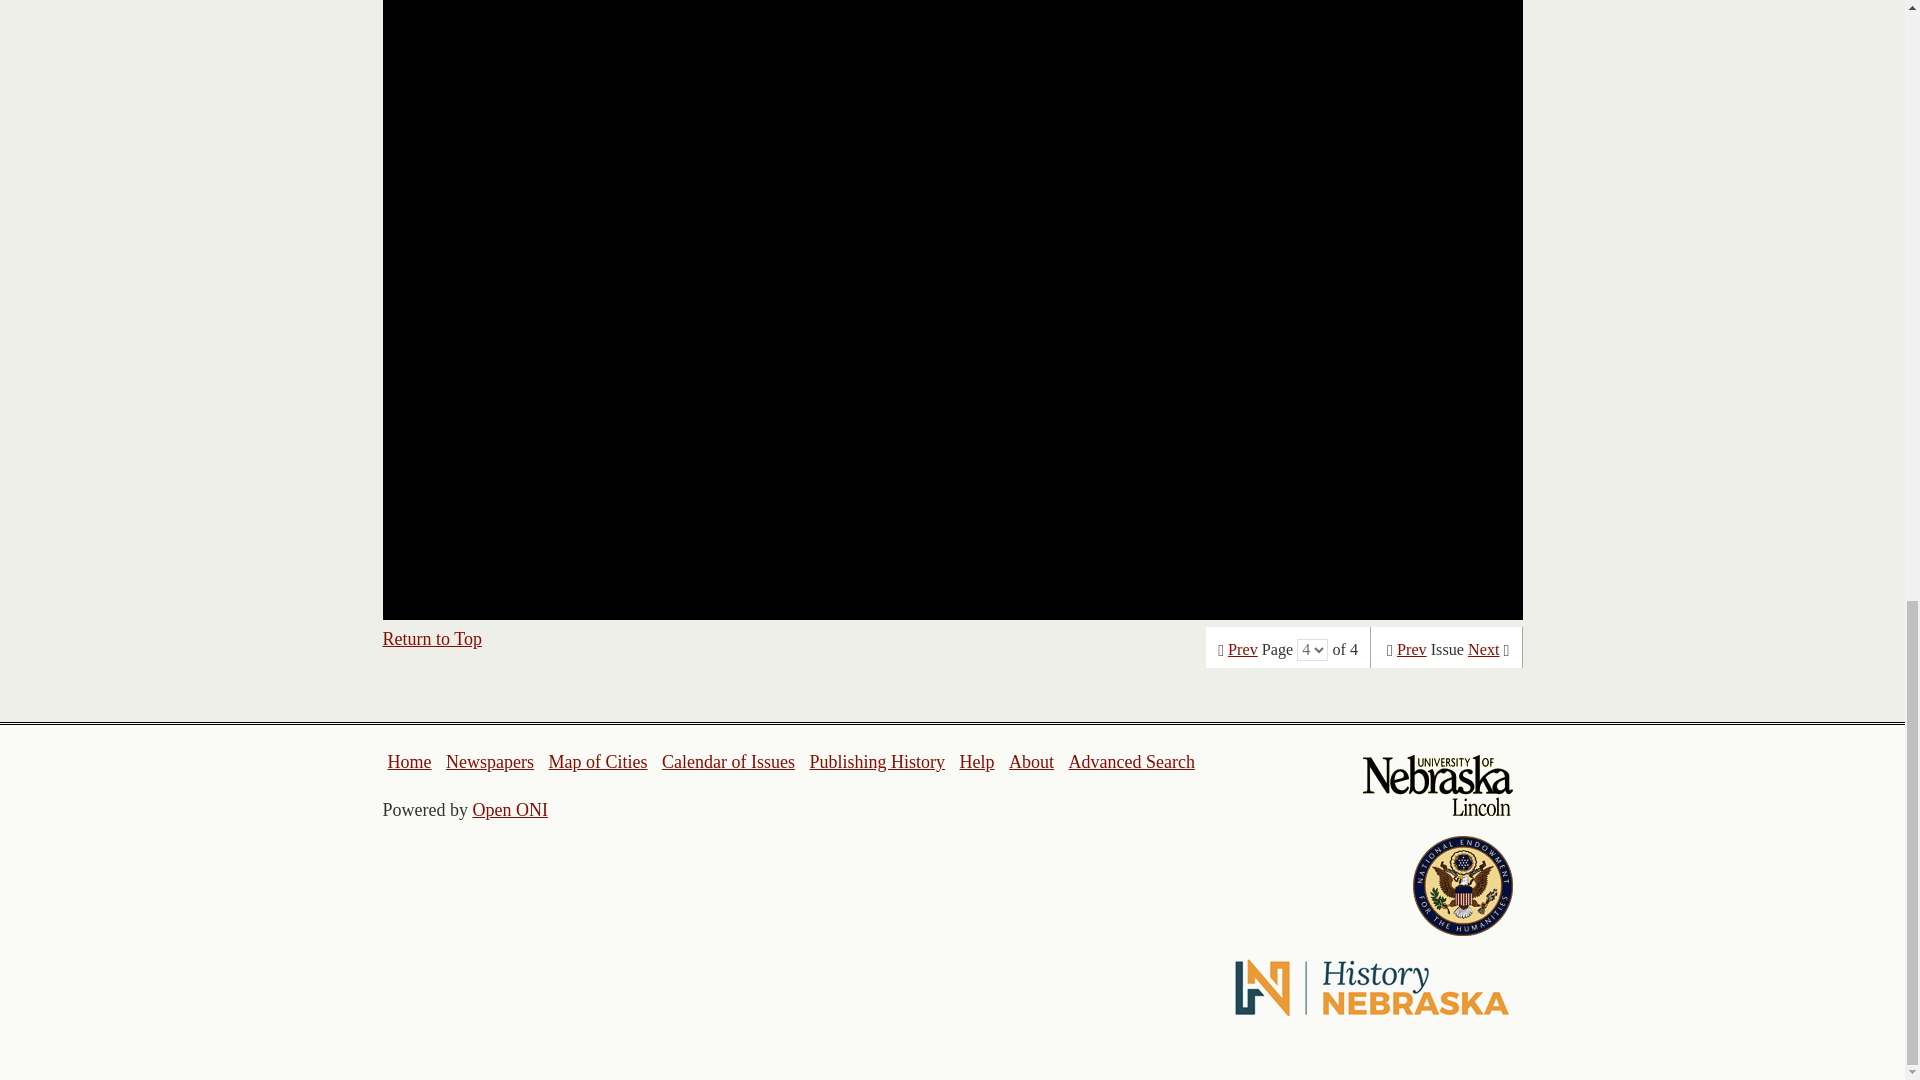 The image size is (1920, 1080). What do you see at coordinates (432, 638) in the screenshot?
I see `Return to Top` at bounding box center [432, 638].